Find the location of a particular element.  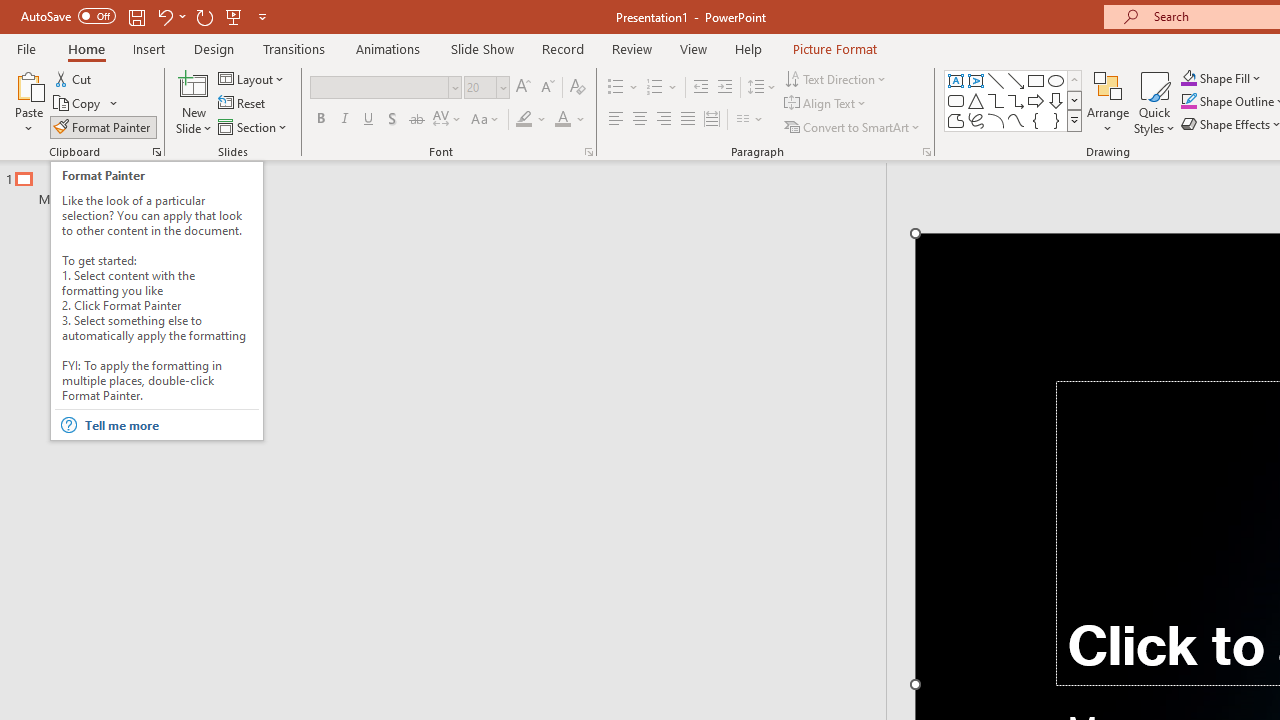

Isosceles Triangle is located at coordinates (976, 100).